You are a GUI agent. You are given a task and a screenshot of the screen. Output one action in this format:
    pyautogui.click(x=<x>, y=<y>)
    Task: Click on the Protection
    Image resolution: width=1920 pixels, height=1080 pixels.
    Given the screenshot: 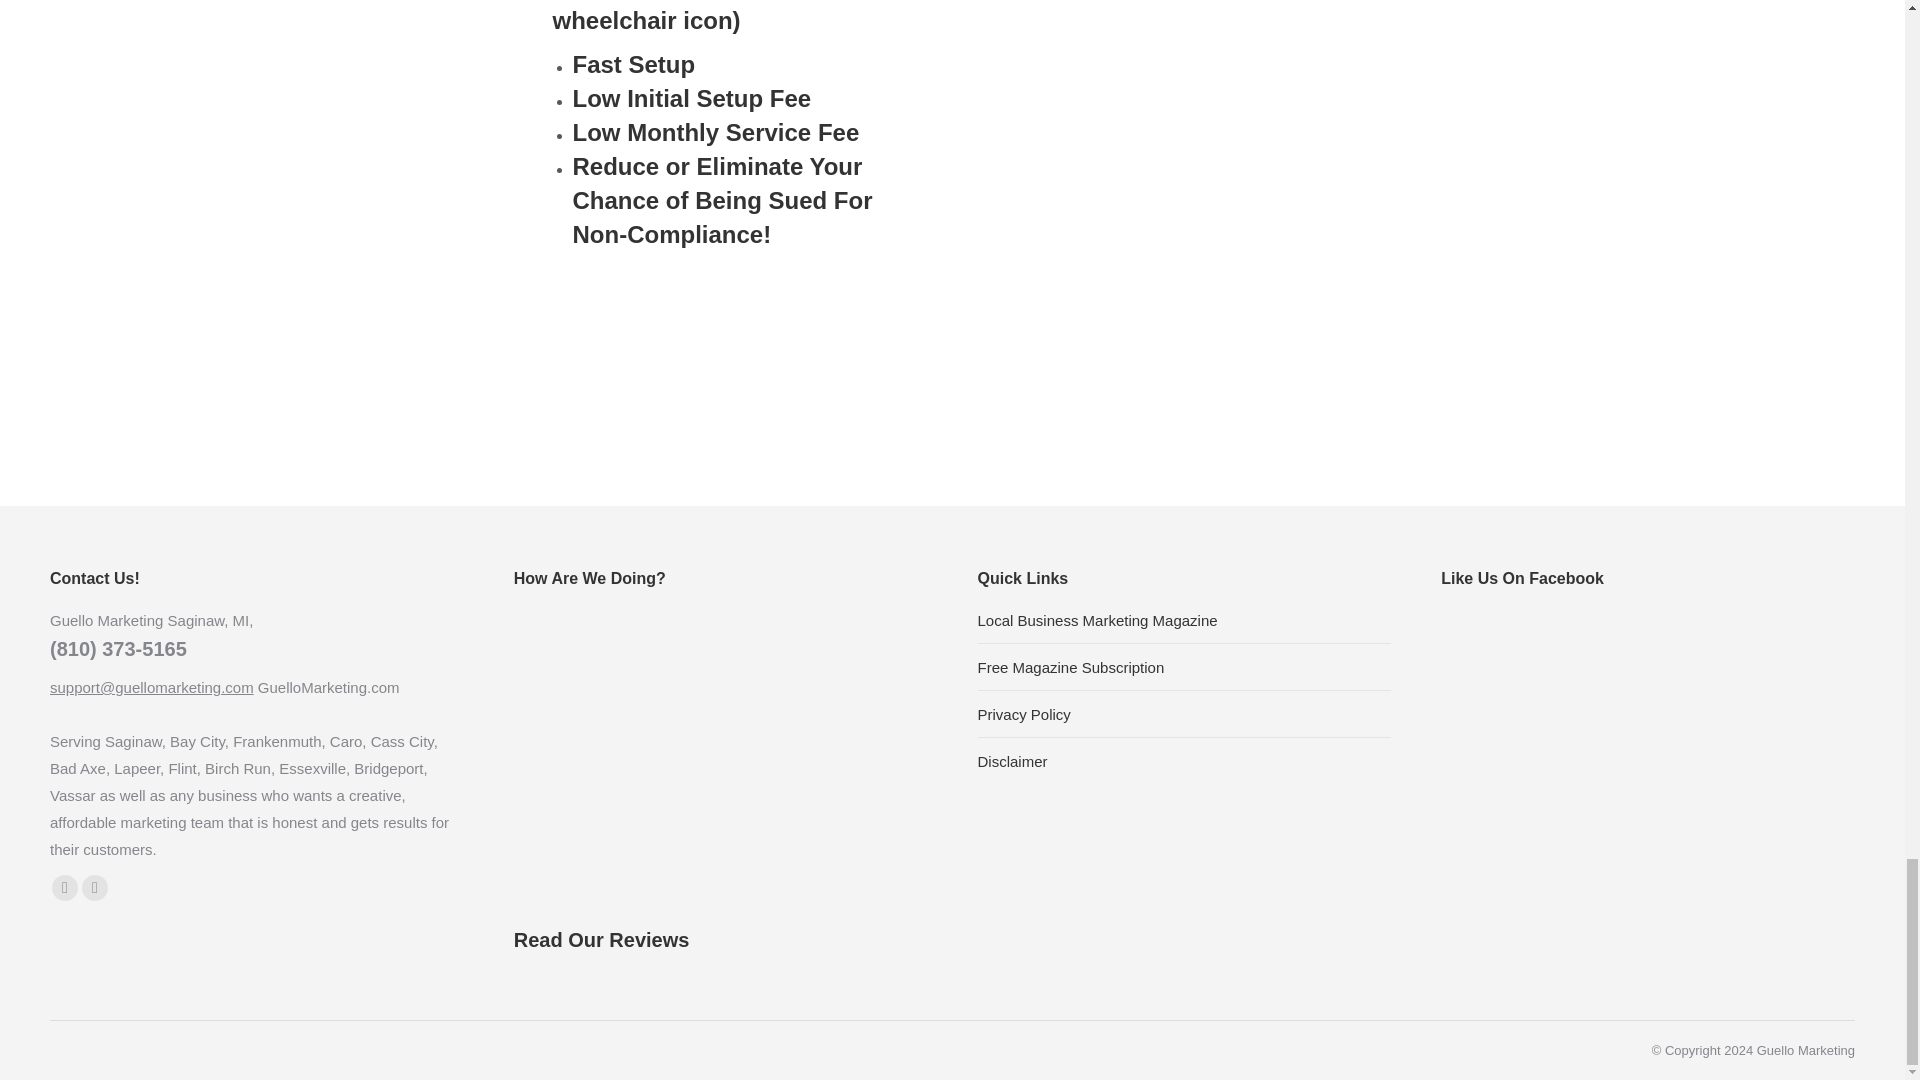 What is the action you would take?
    pyautogui.click(x=1167, y=138)
    